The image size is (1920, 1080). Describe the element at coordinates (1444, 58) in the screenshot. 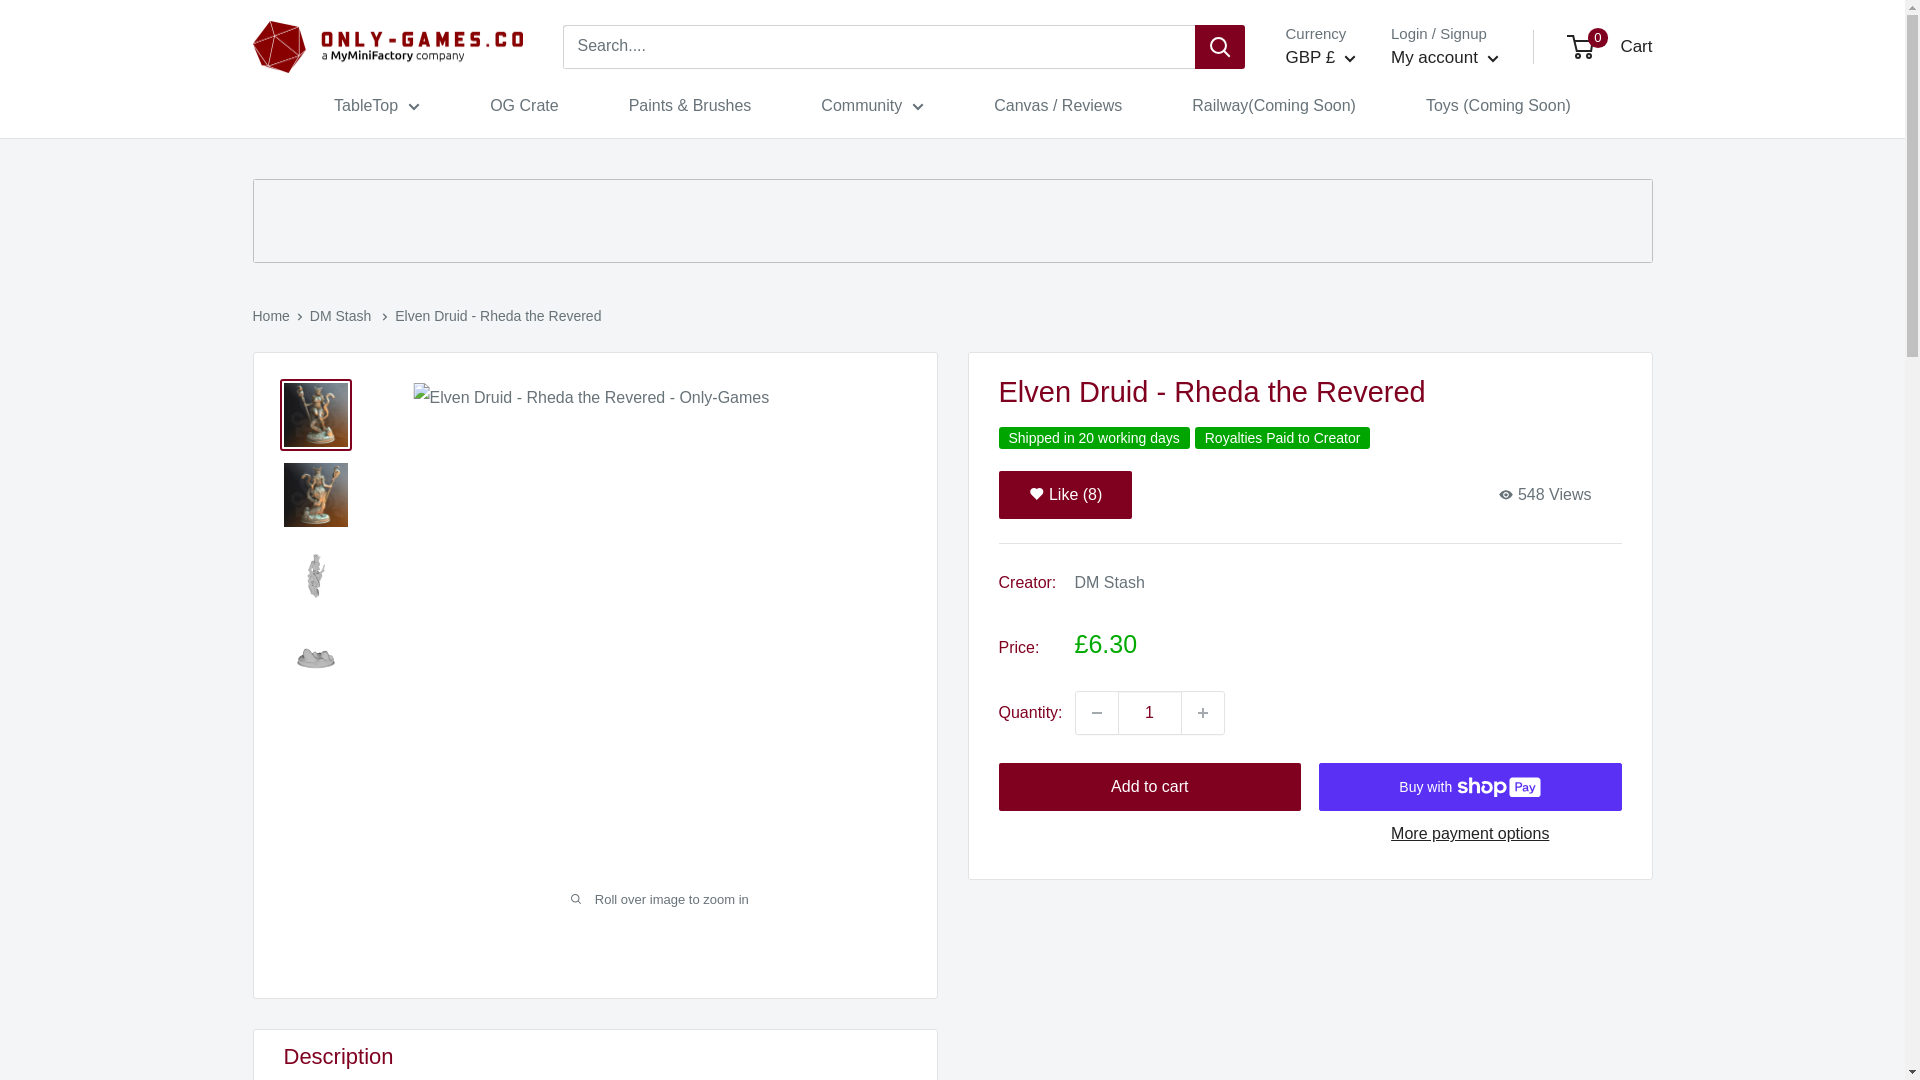

I see `My account` at that location.